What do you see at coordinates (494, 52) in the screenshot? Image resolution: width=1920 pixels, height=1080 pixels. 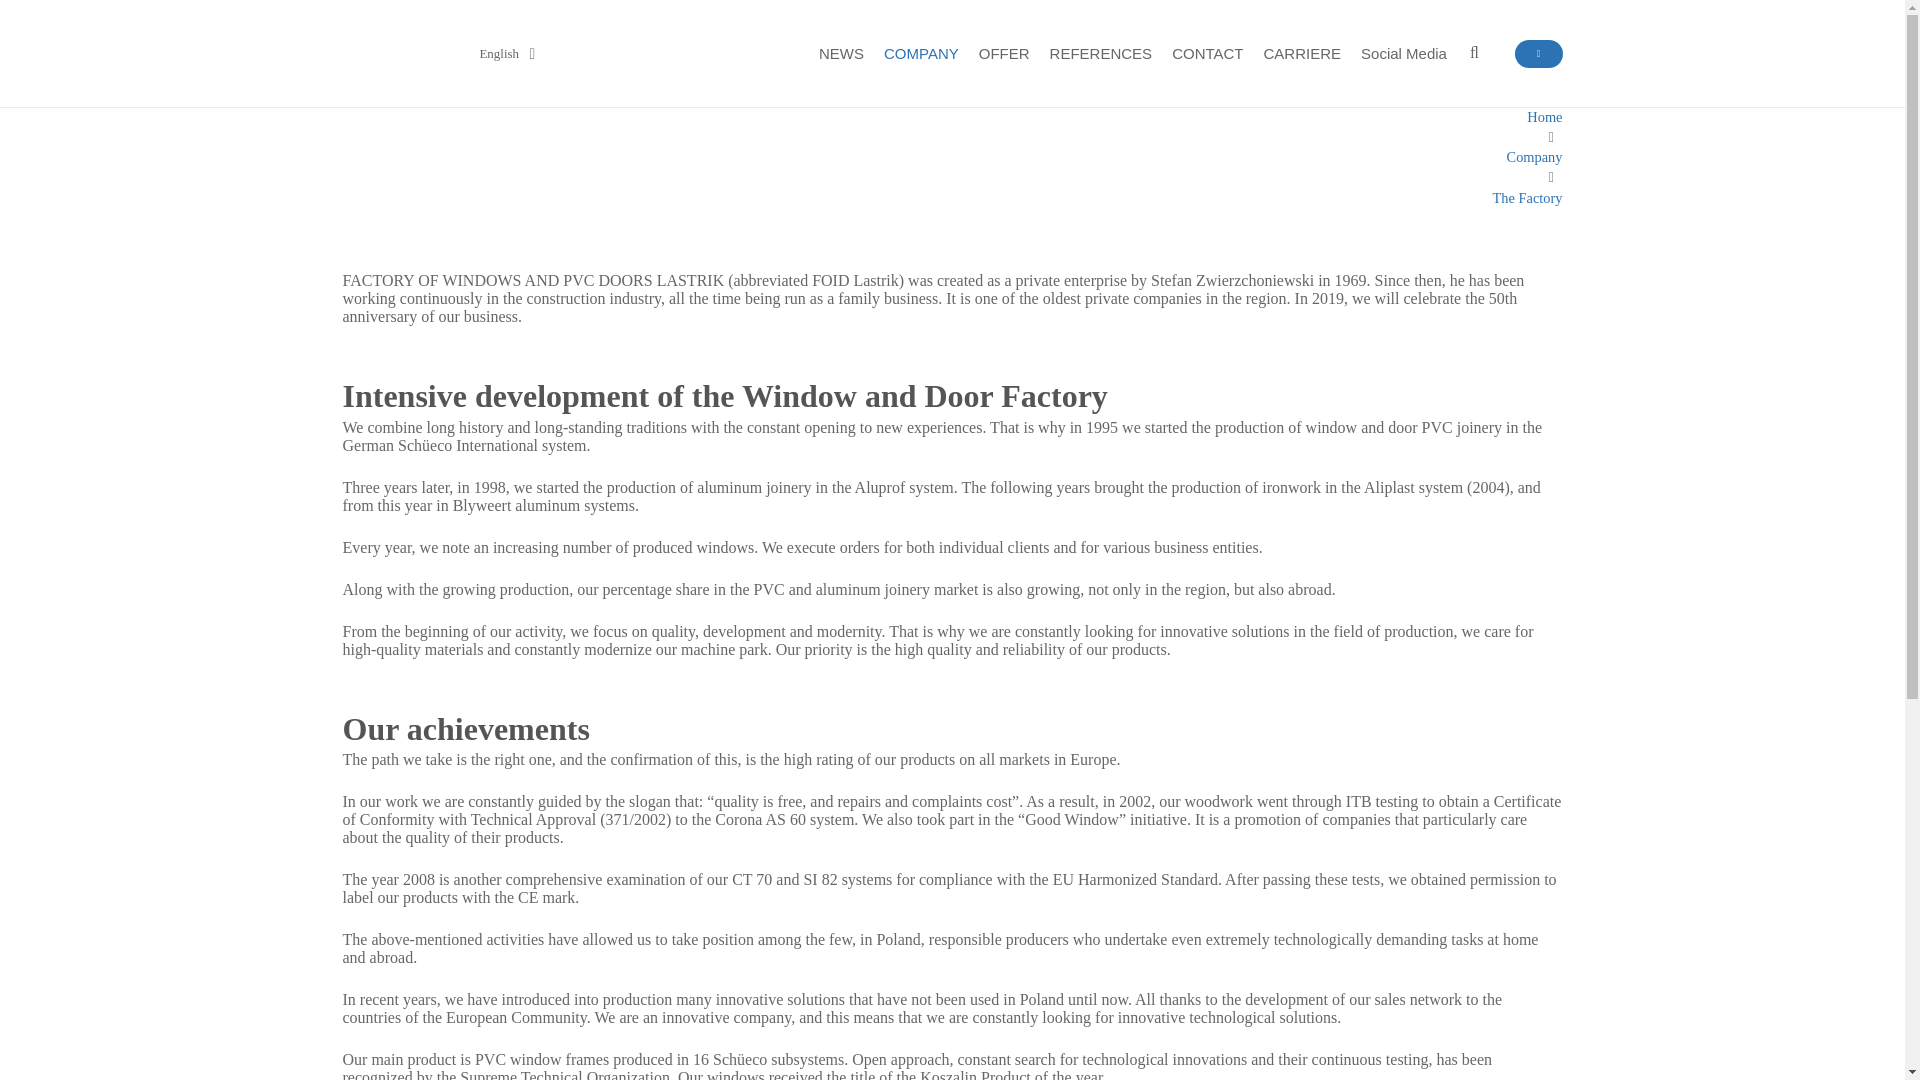 I see `English` at bounding box center [494, 52].